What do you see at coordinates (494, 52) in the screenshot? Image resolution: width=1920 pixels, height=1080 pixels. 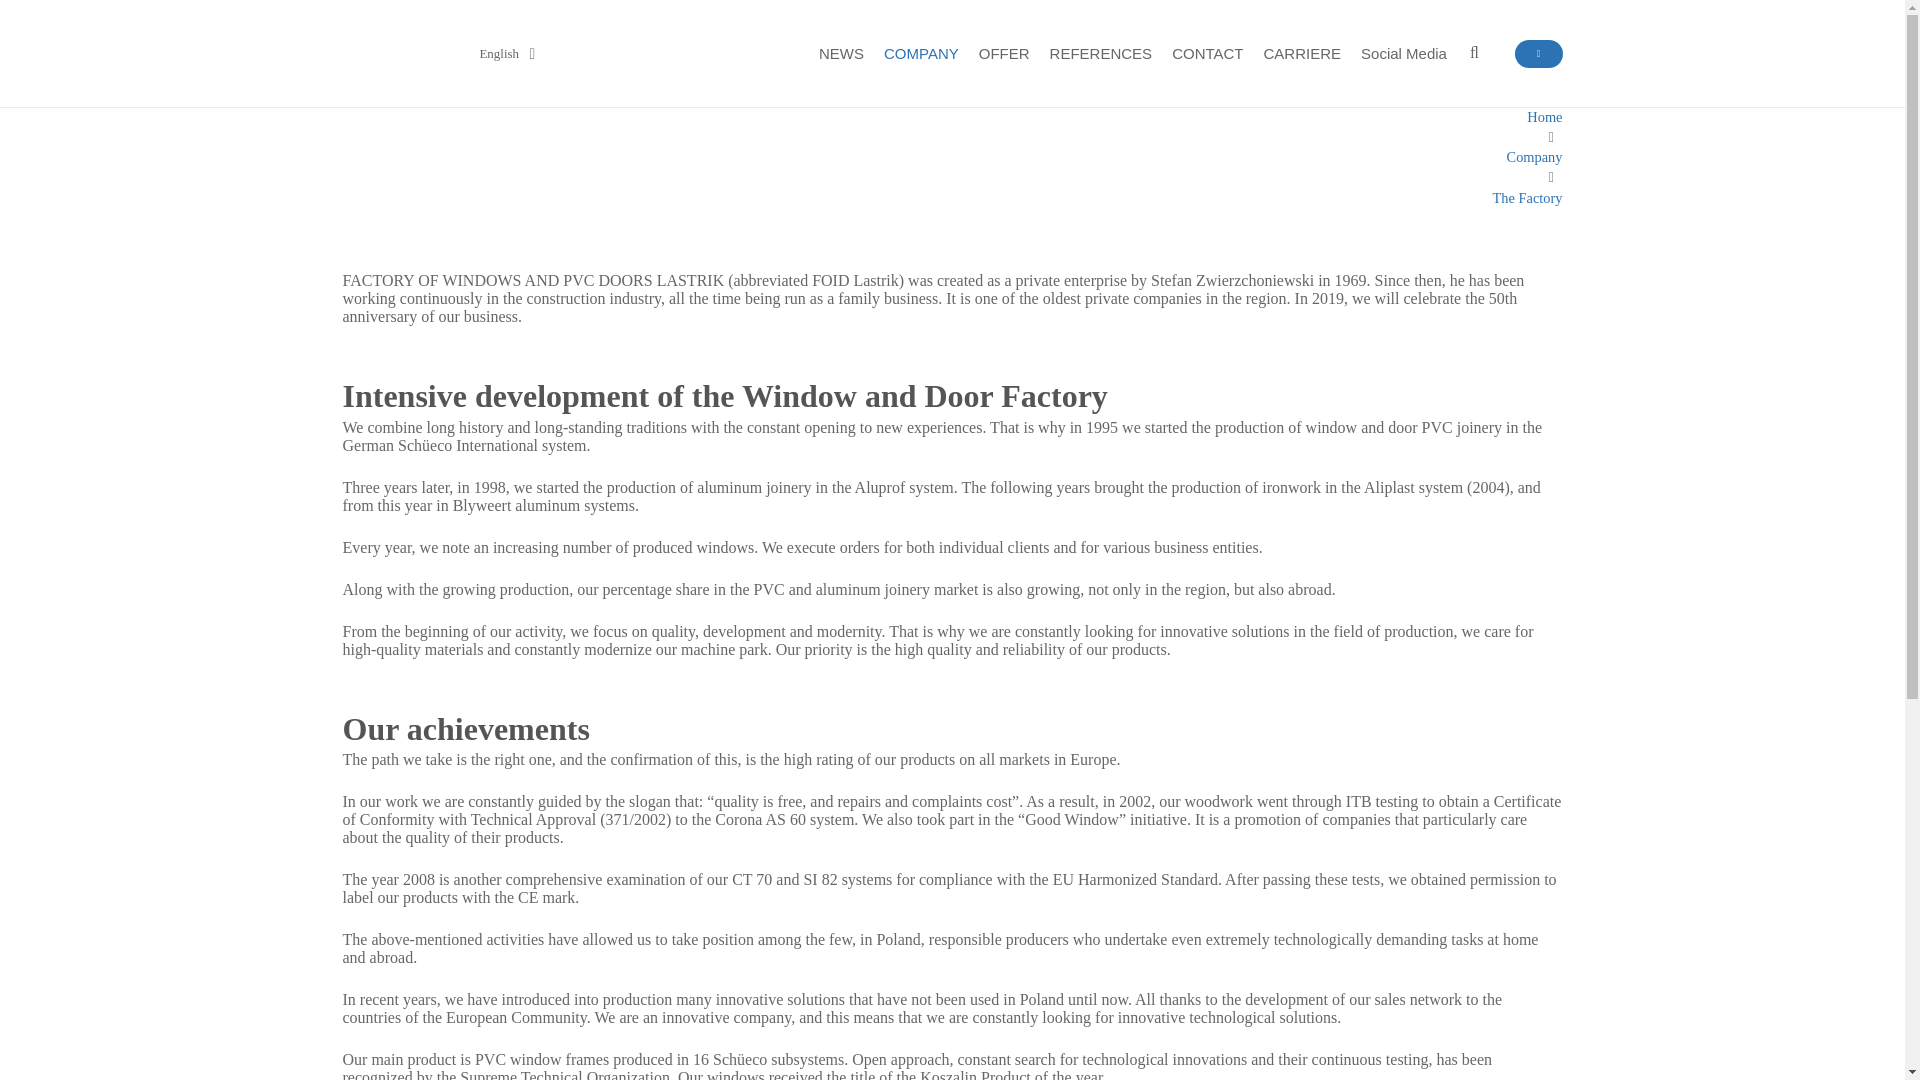 I see `English` at bounding box center [494, 52].